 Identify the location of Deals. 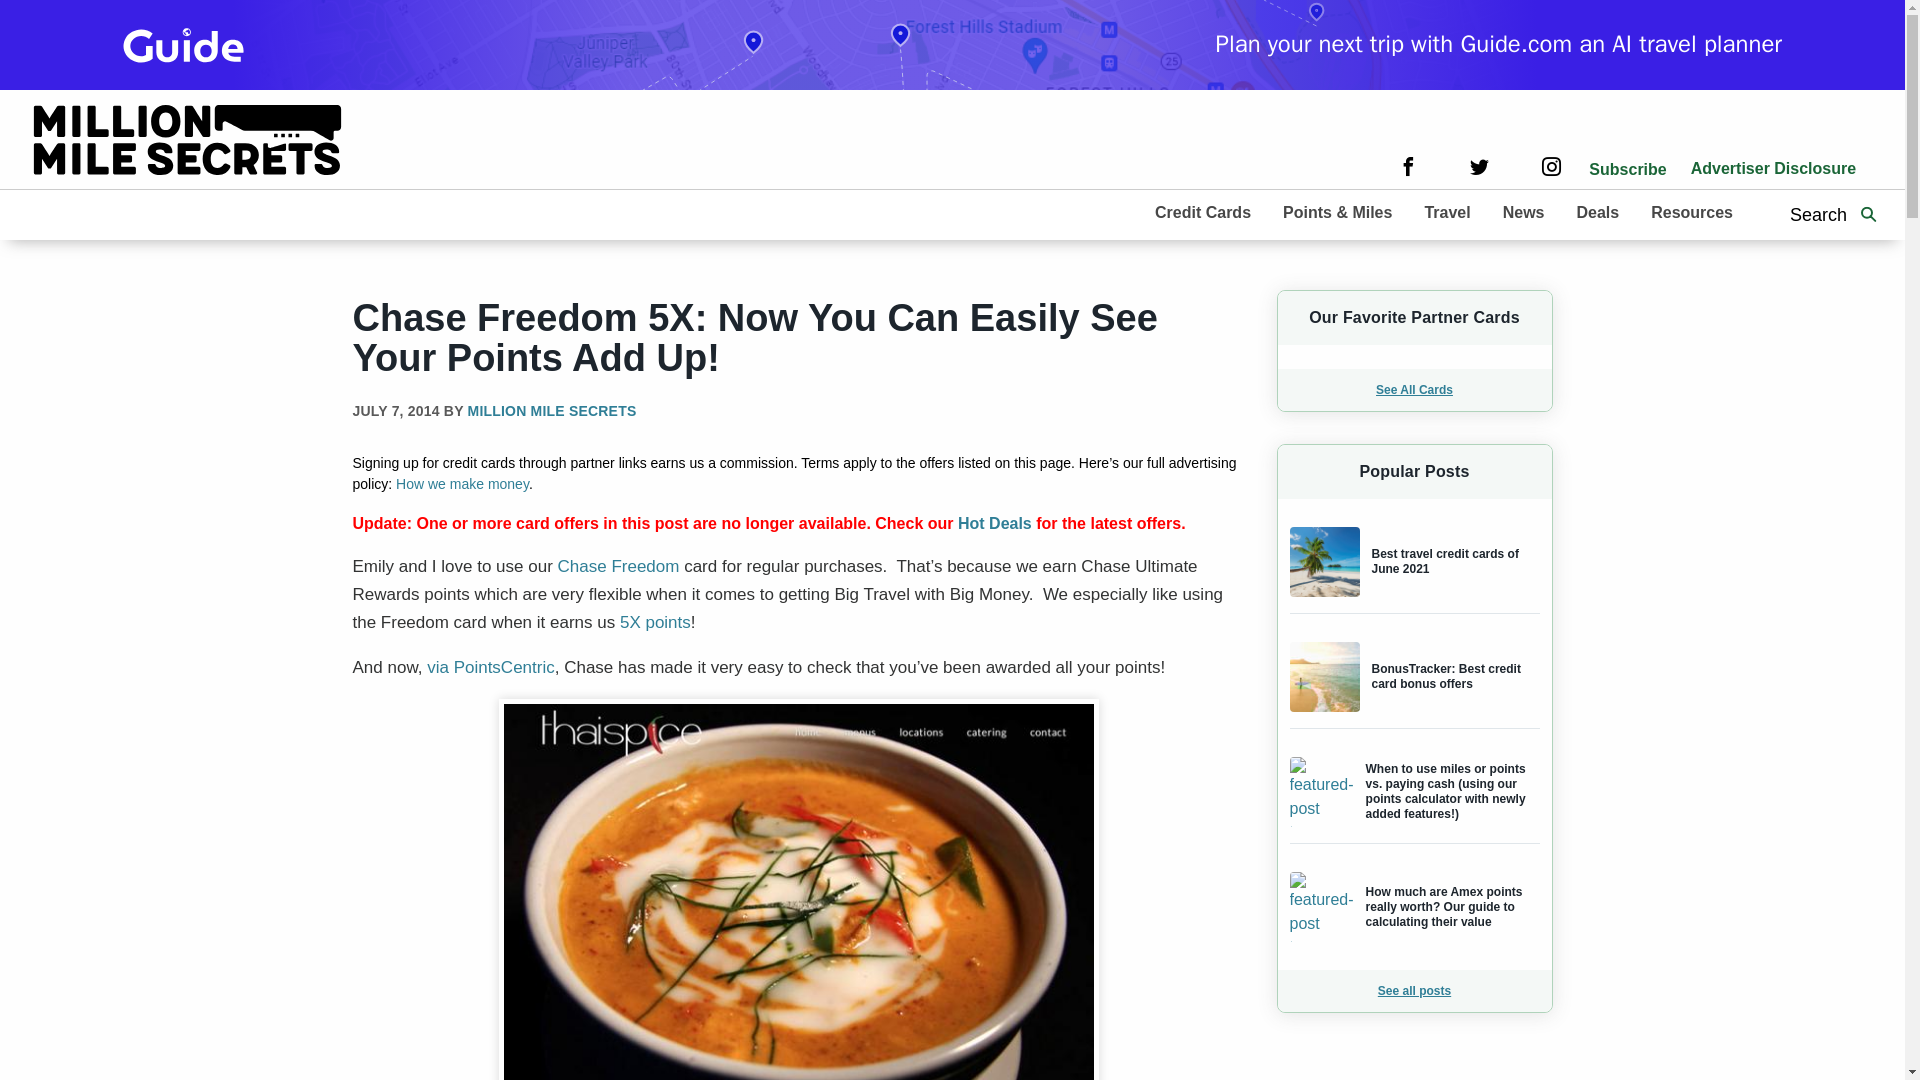
(1597, 211).